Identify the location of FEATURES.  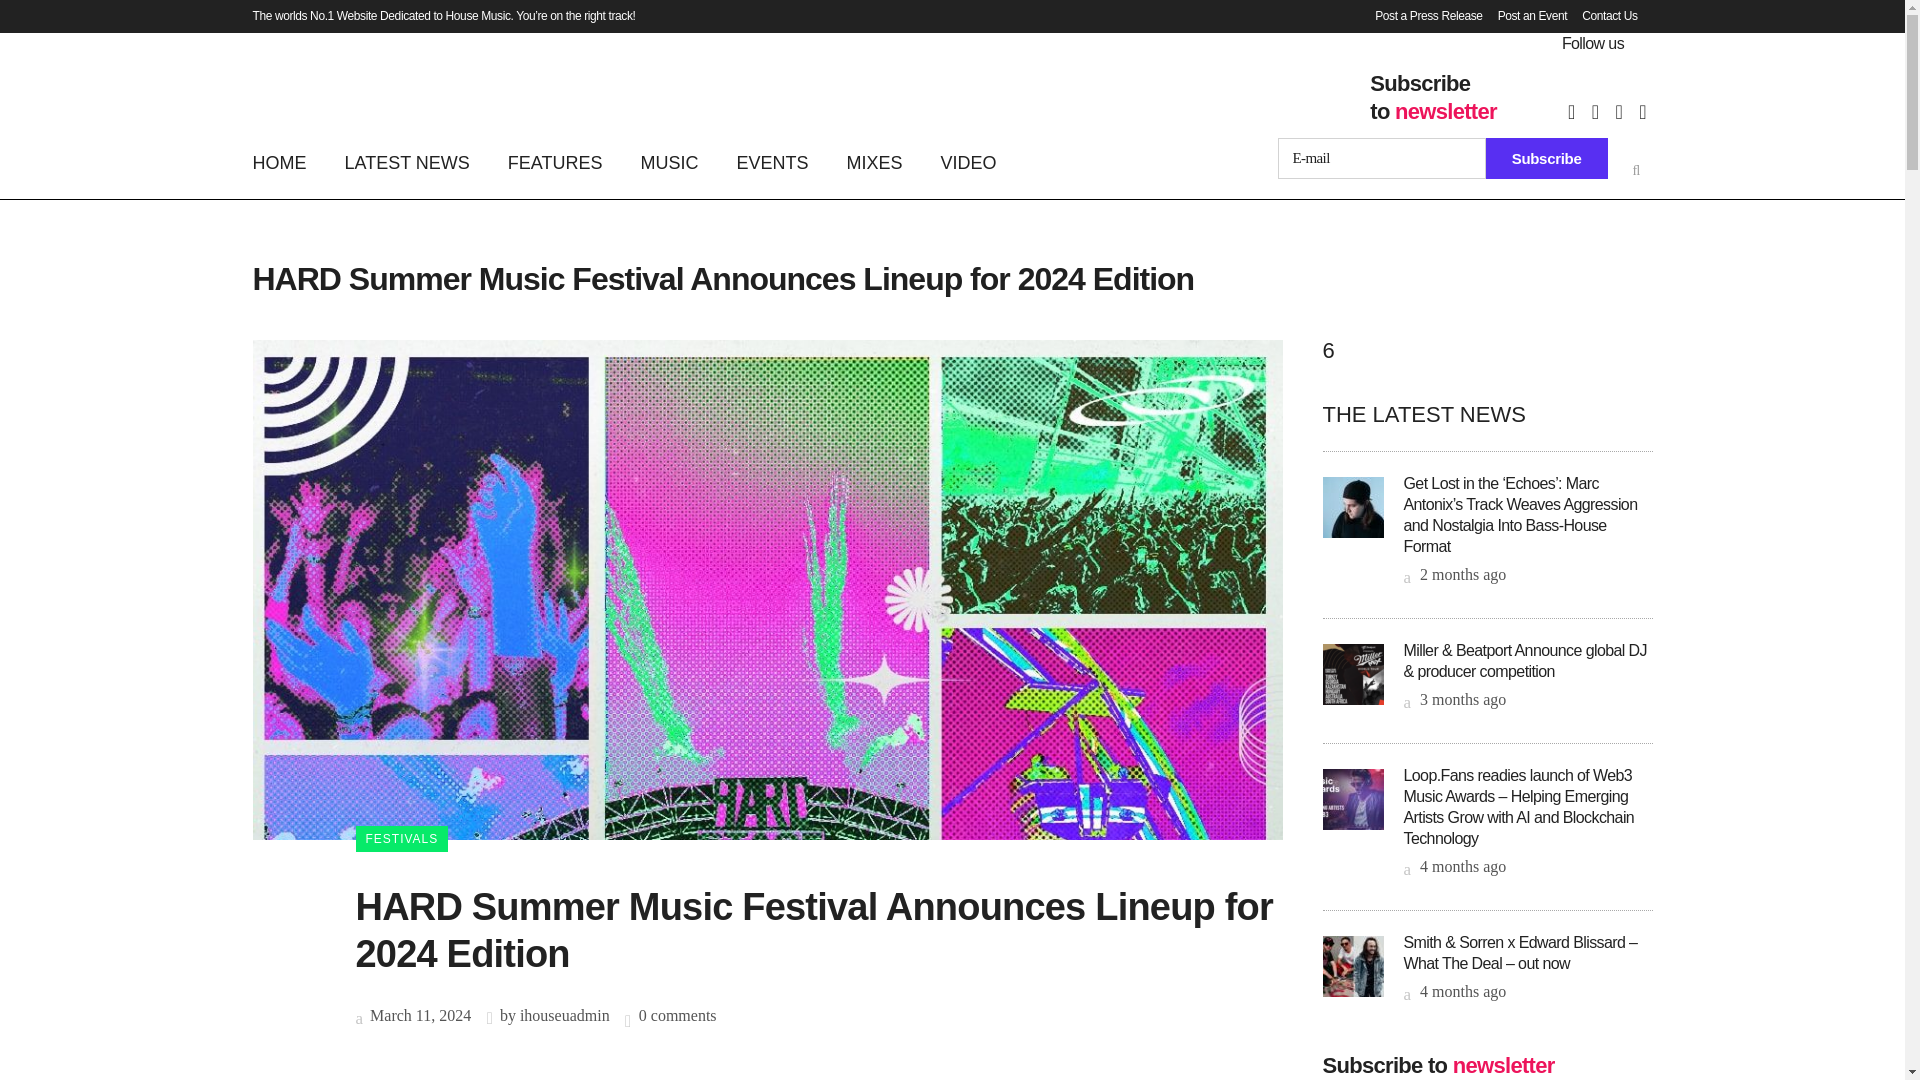
(556, 162).